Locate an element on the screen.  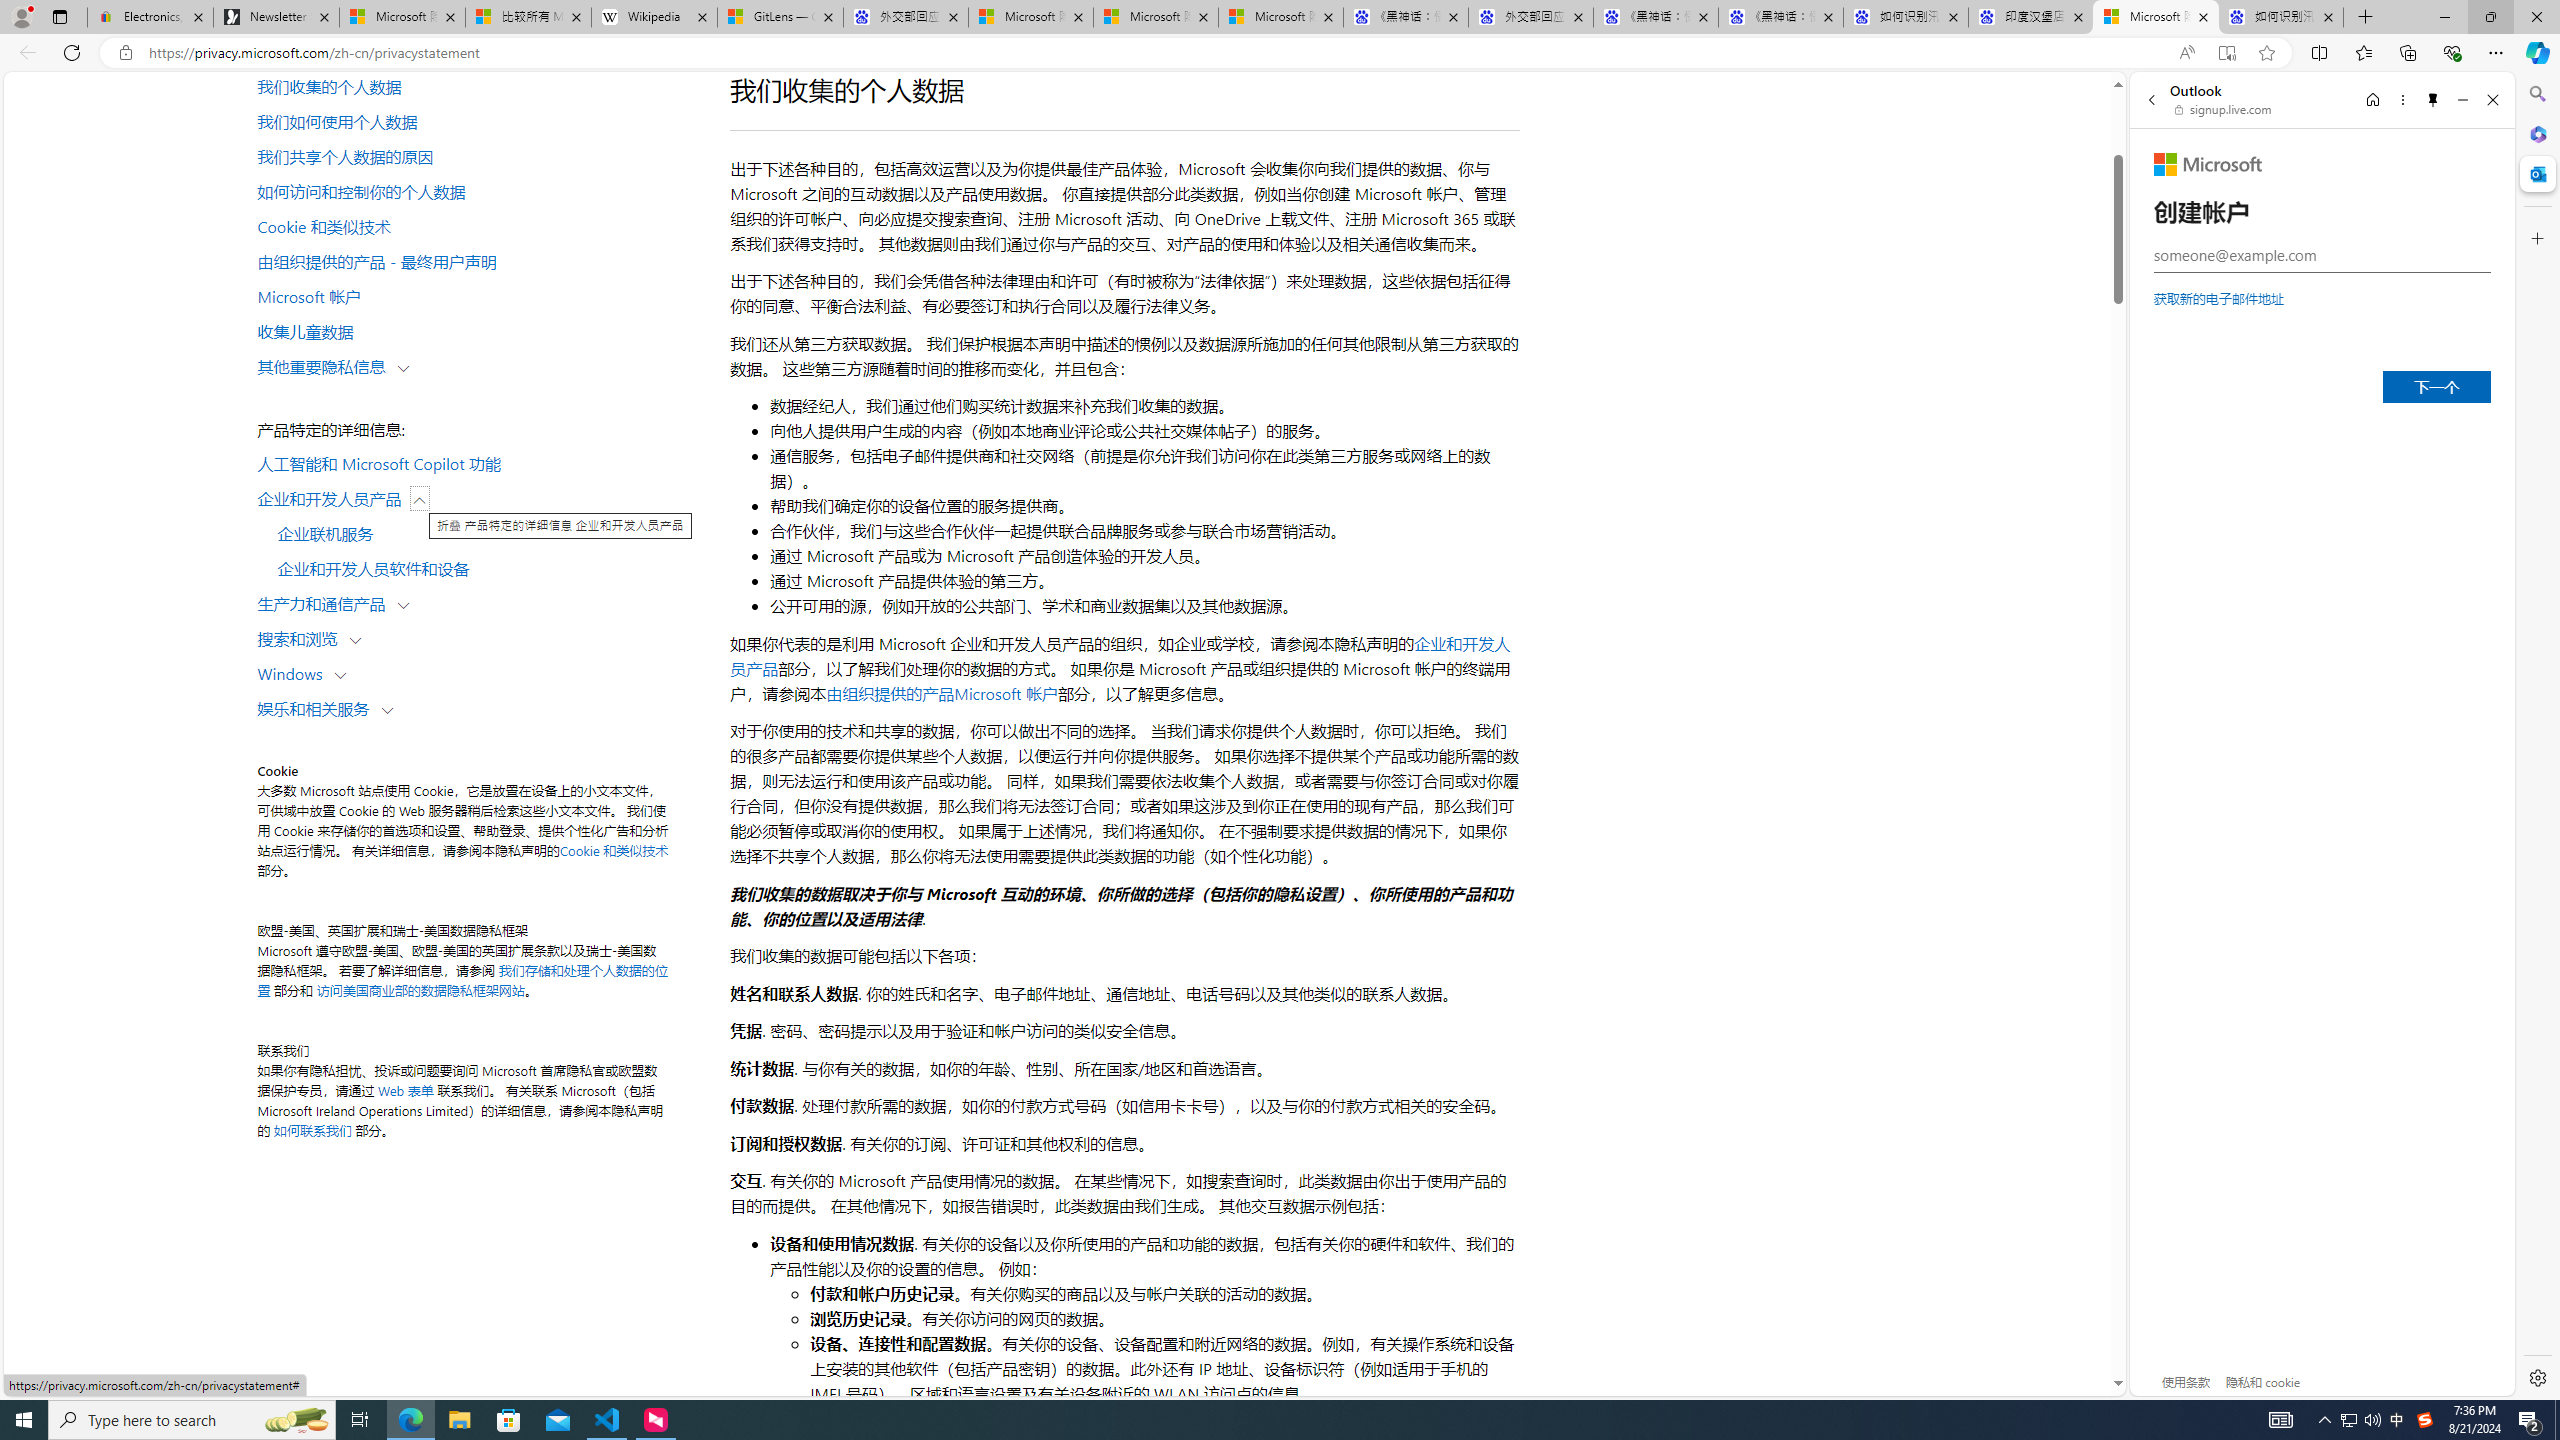
Newsletter Sign Up is located at coordinates (276, 17).